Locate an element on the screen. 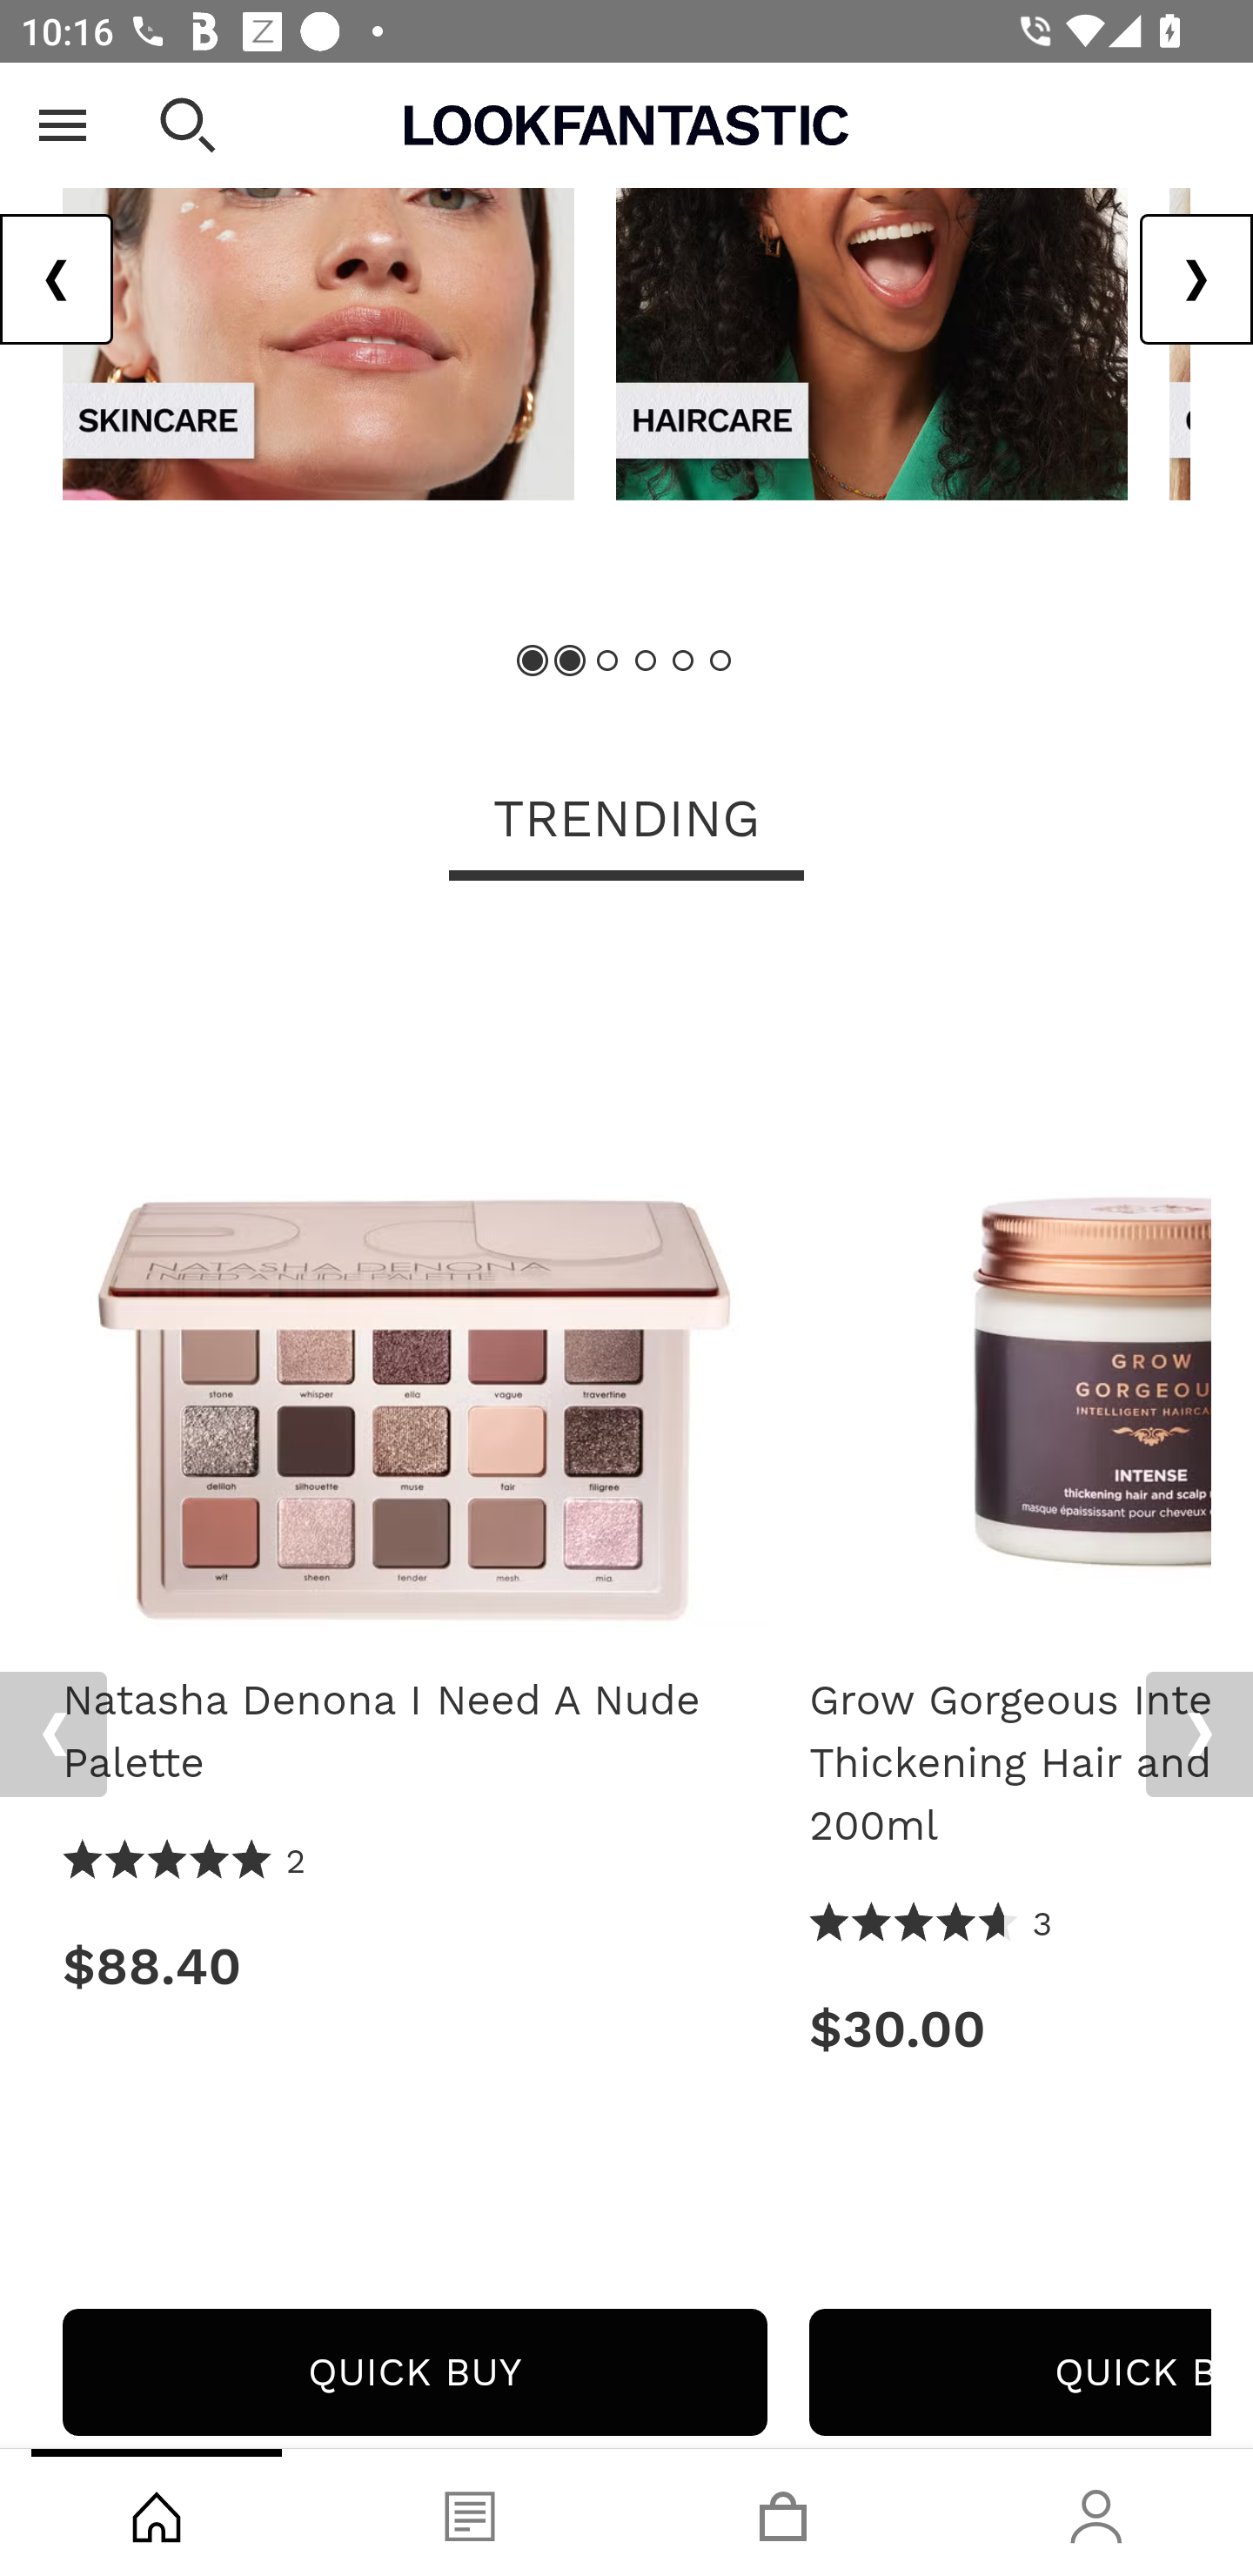 This screenshot has height=2576, width=1253. Price: $30.00 is located at coordinates (1010, 2029).